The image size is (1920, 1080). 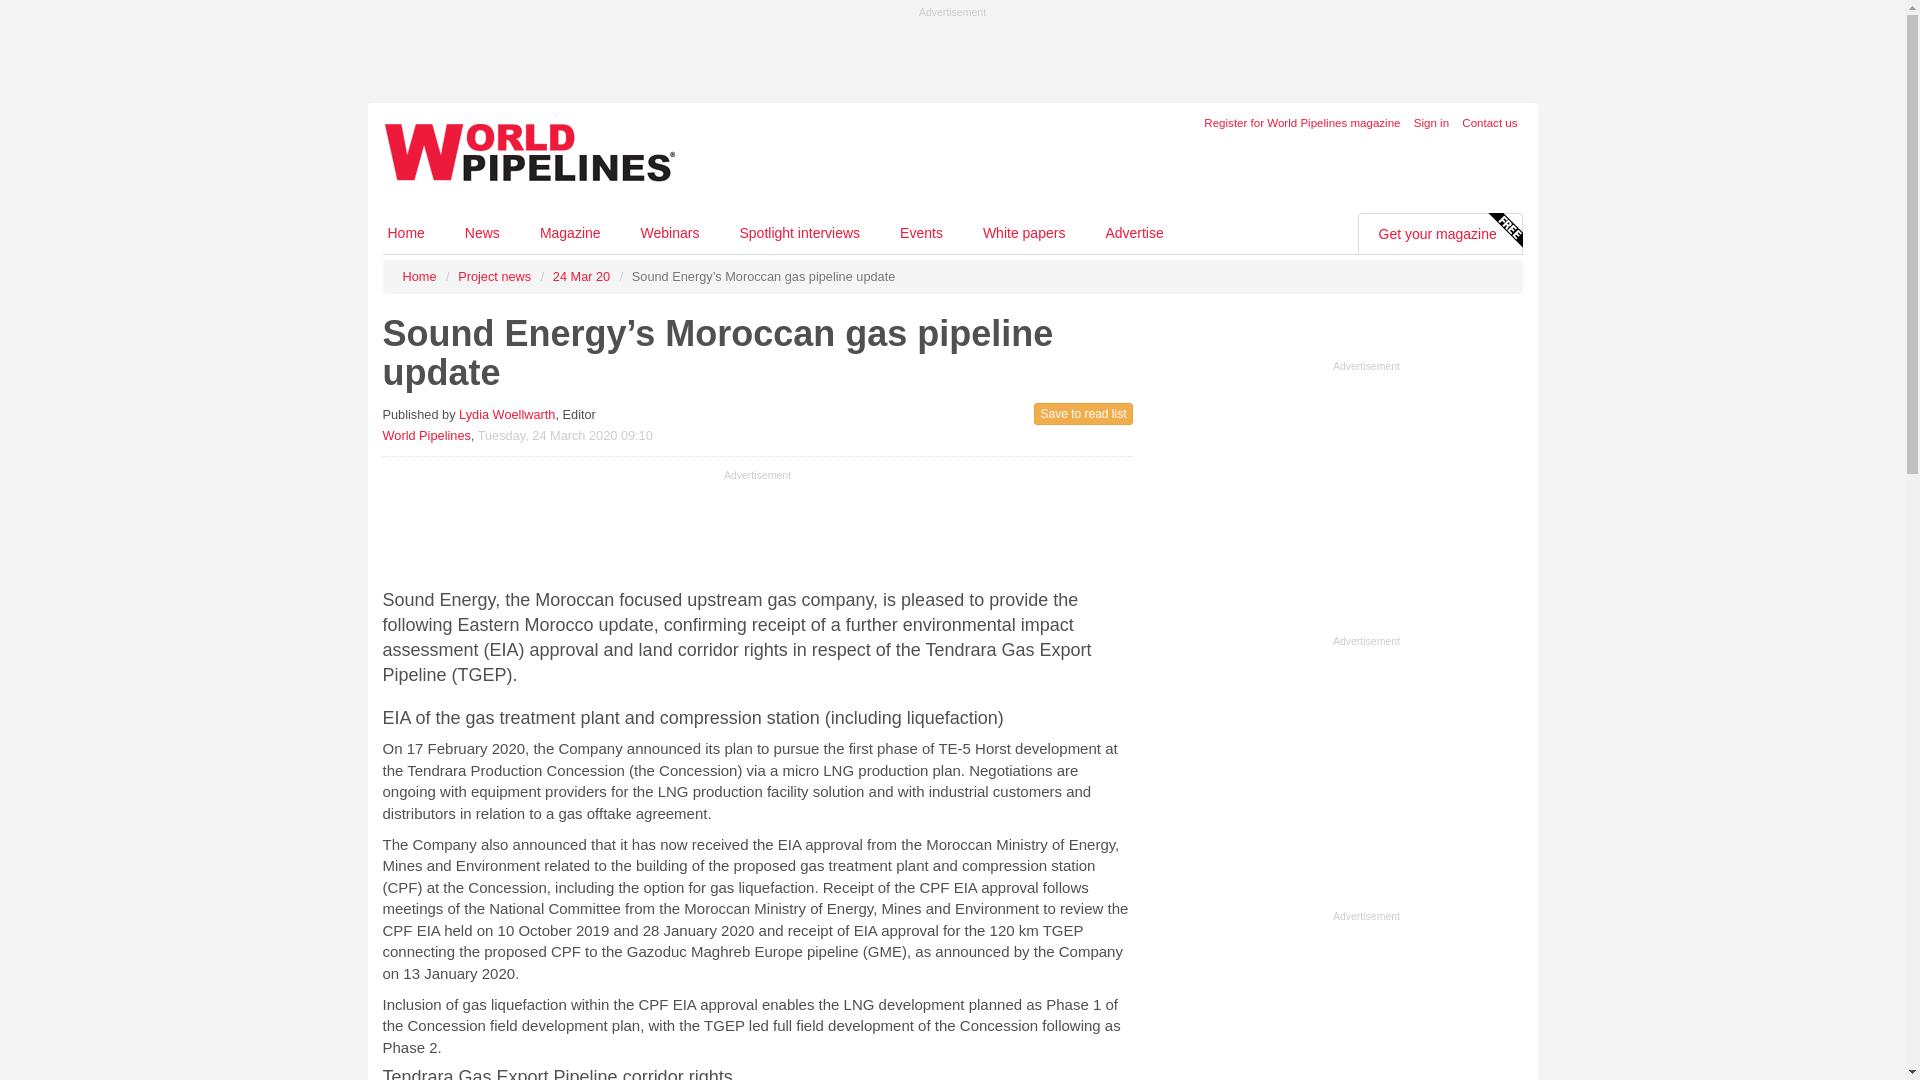 What do you see at coordinates (506, 414) in the screenshot?
I see `Lydia Woellwarth` at bounding box center [506, 414].